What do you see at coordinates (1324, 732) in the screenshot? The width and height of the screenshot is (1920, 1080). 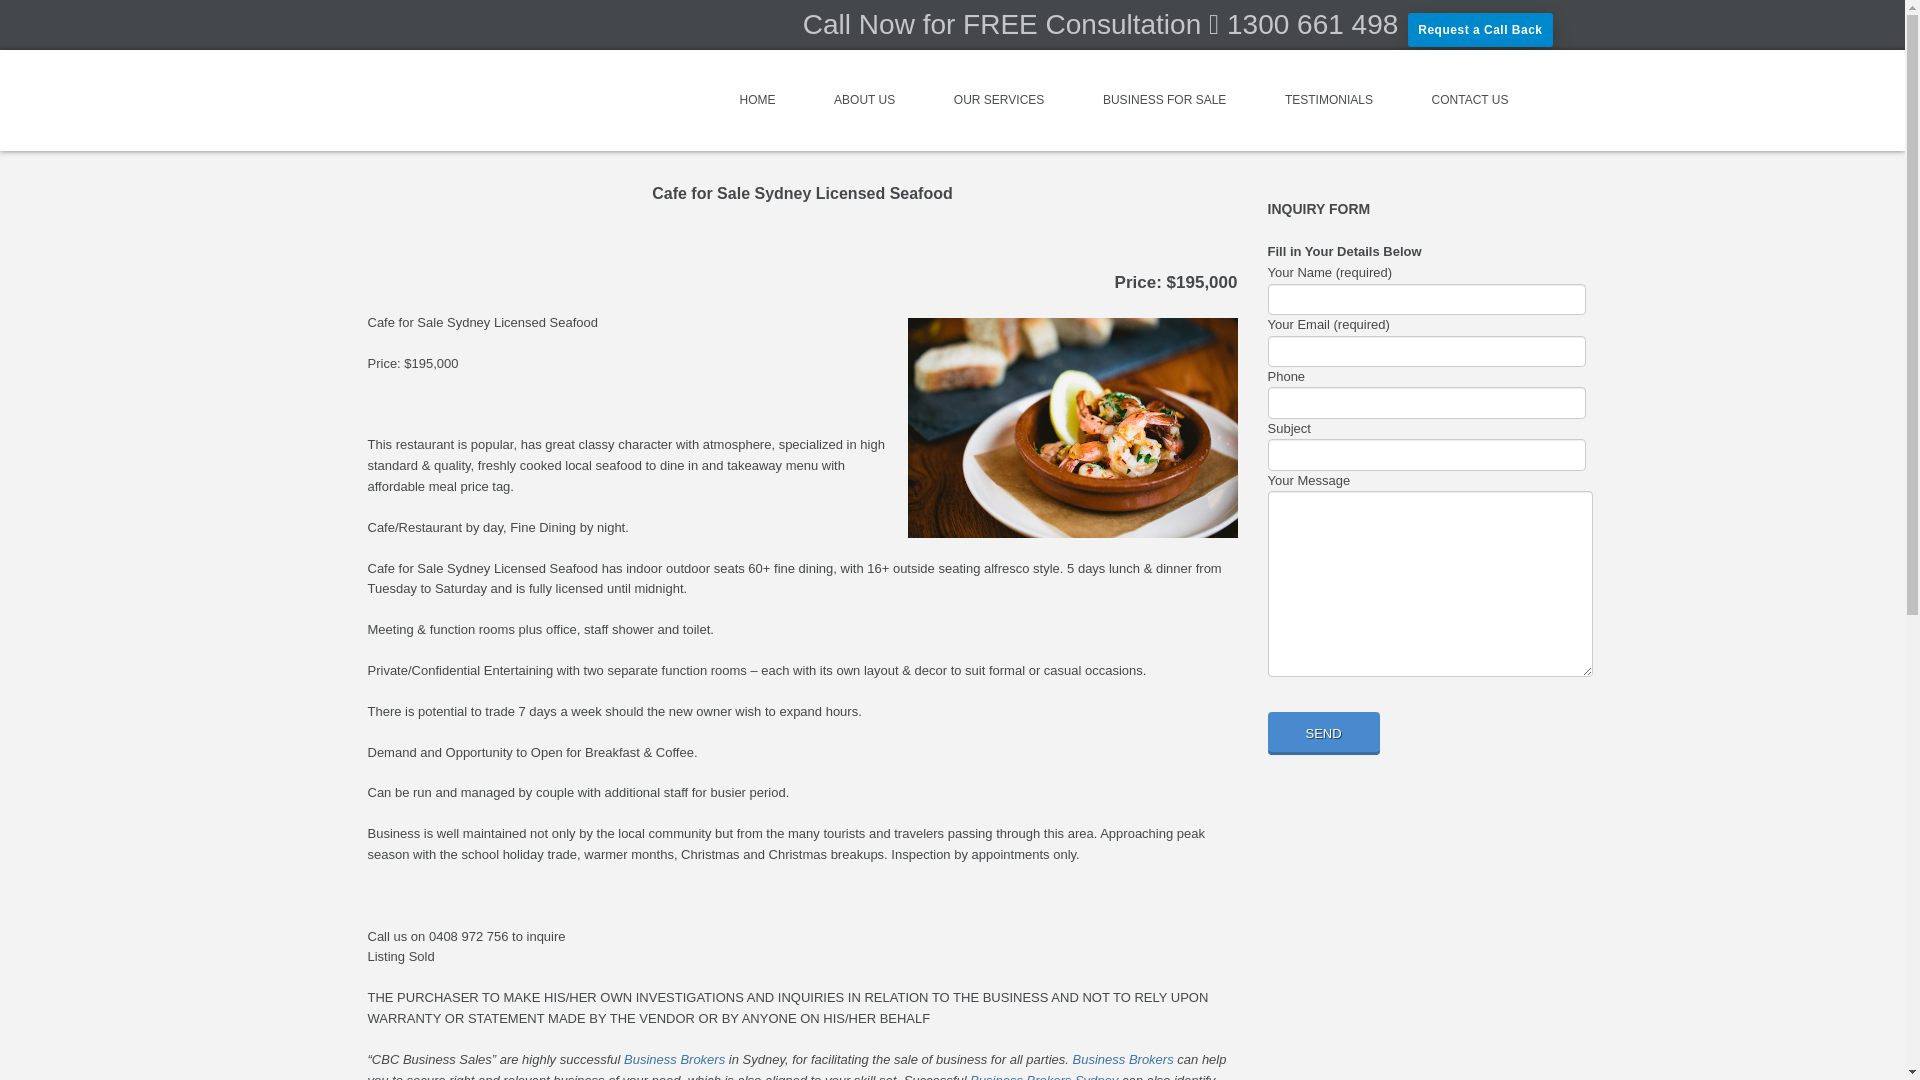 I see `Send` at bounding box center [1324, 732].